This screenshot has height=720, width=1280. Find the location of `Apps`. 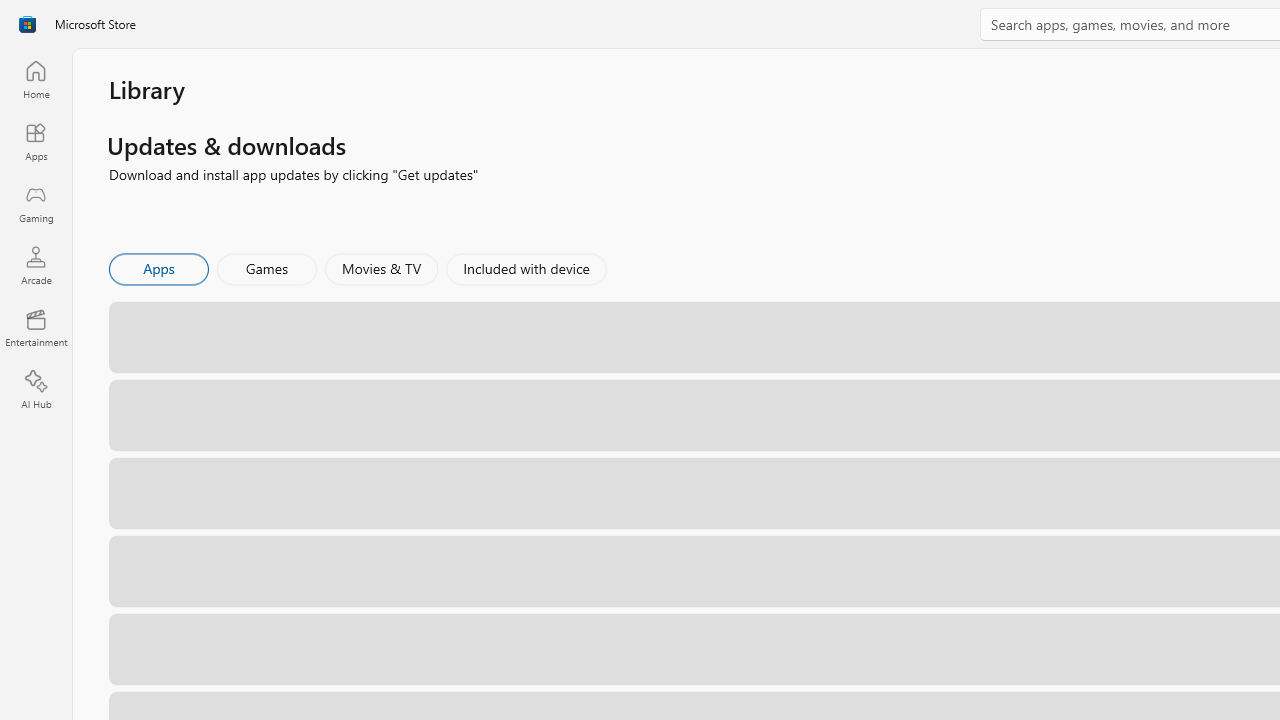

Apps is located at coordinates (158, 268).